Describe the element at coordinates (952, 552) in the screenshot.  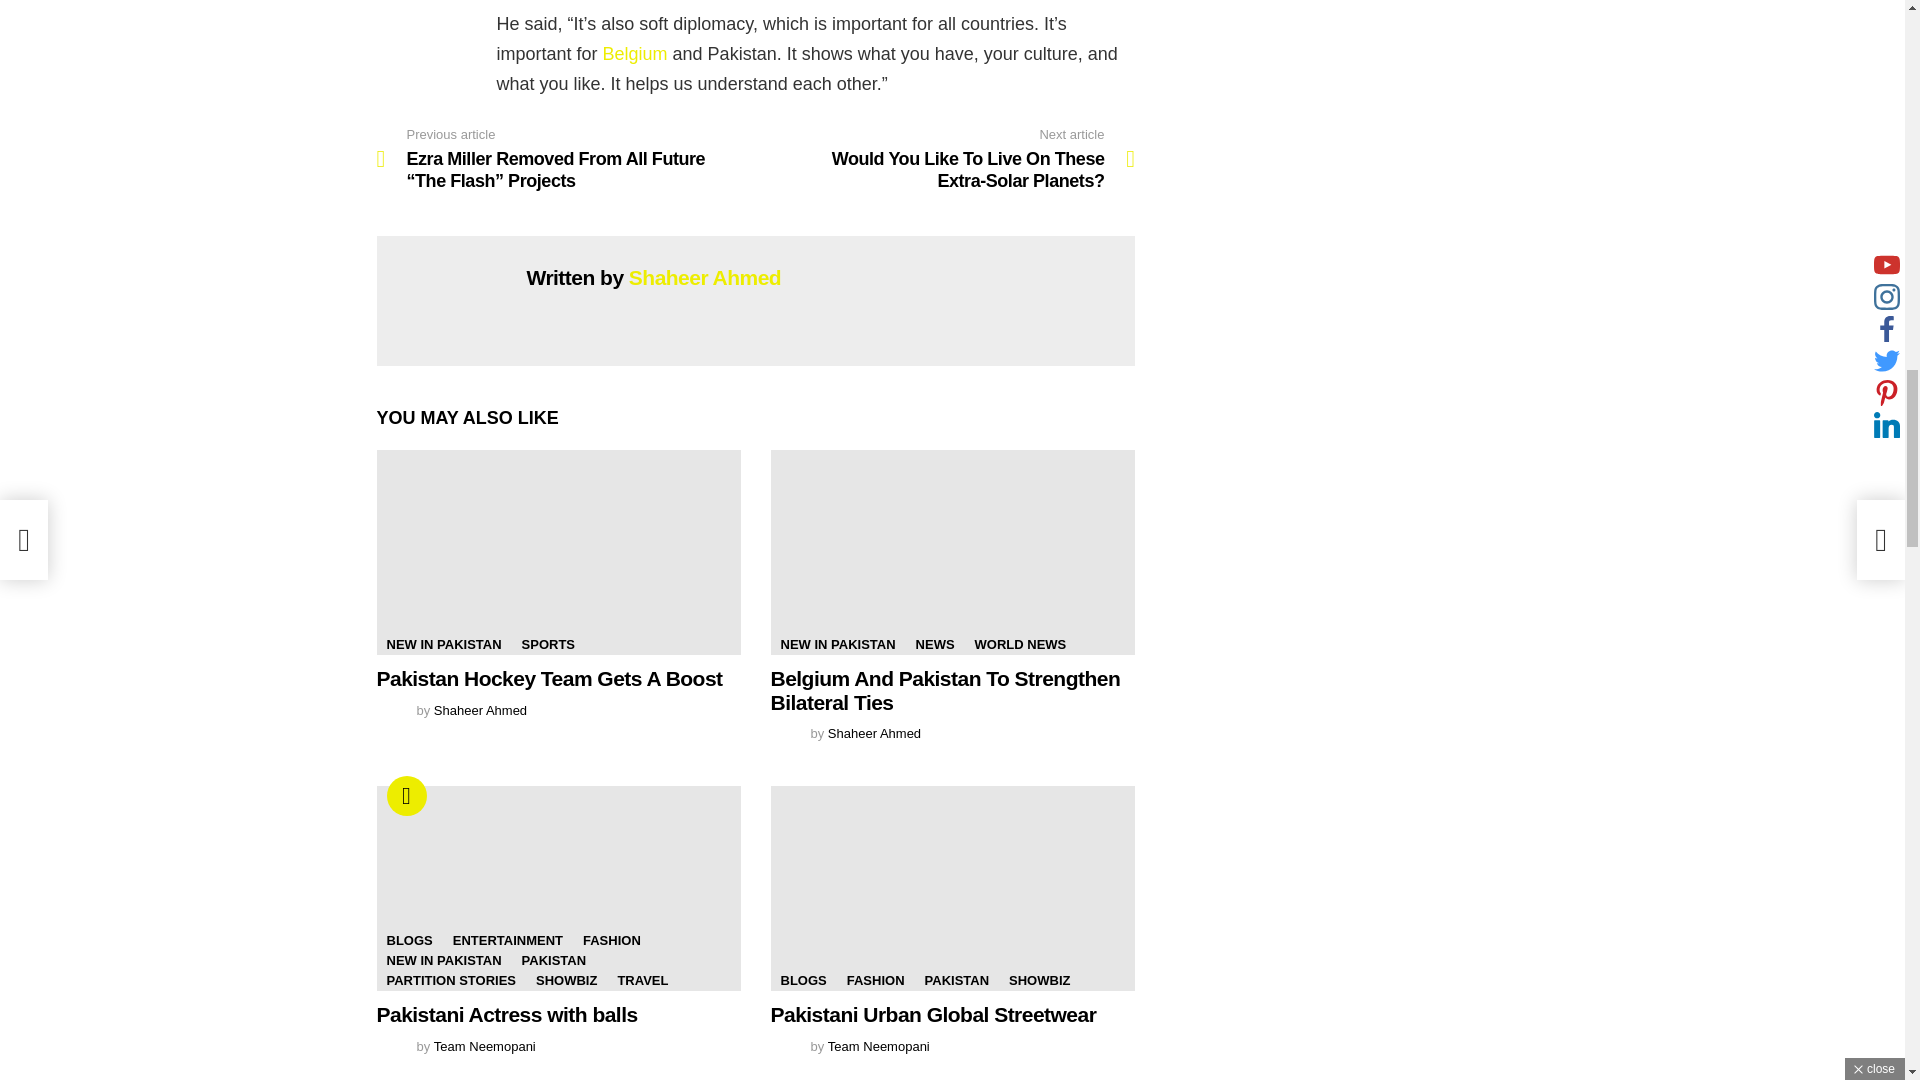
I see `Belgium And Pakistan To Strengthen Bilateral Ties` at that location.